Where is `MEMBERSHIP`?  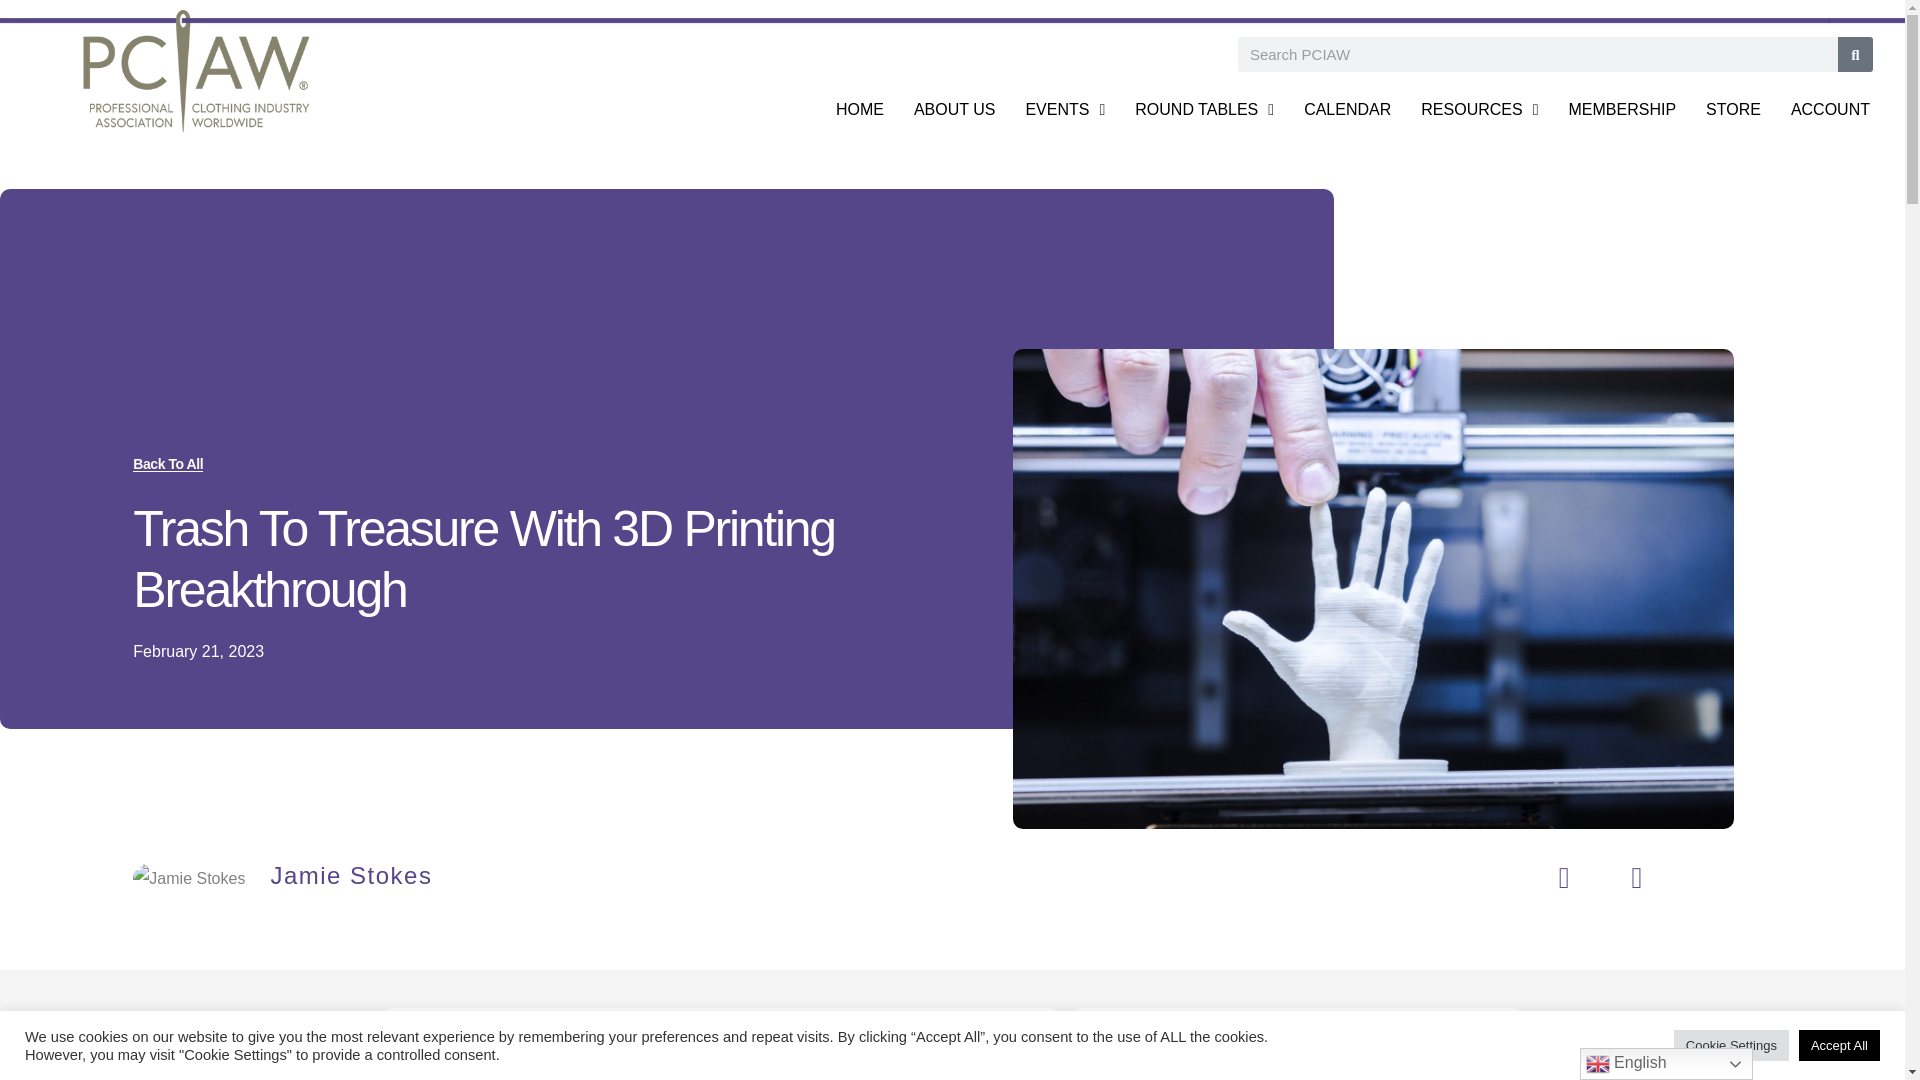 MEMBERSHIP is located at coordinates (1622, 109).